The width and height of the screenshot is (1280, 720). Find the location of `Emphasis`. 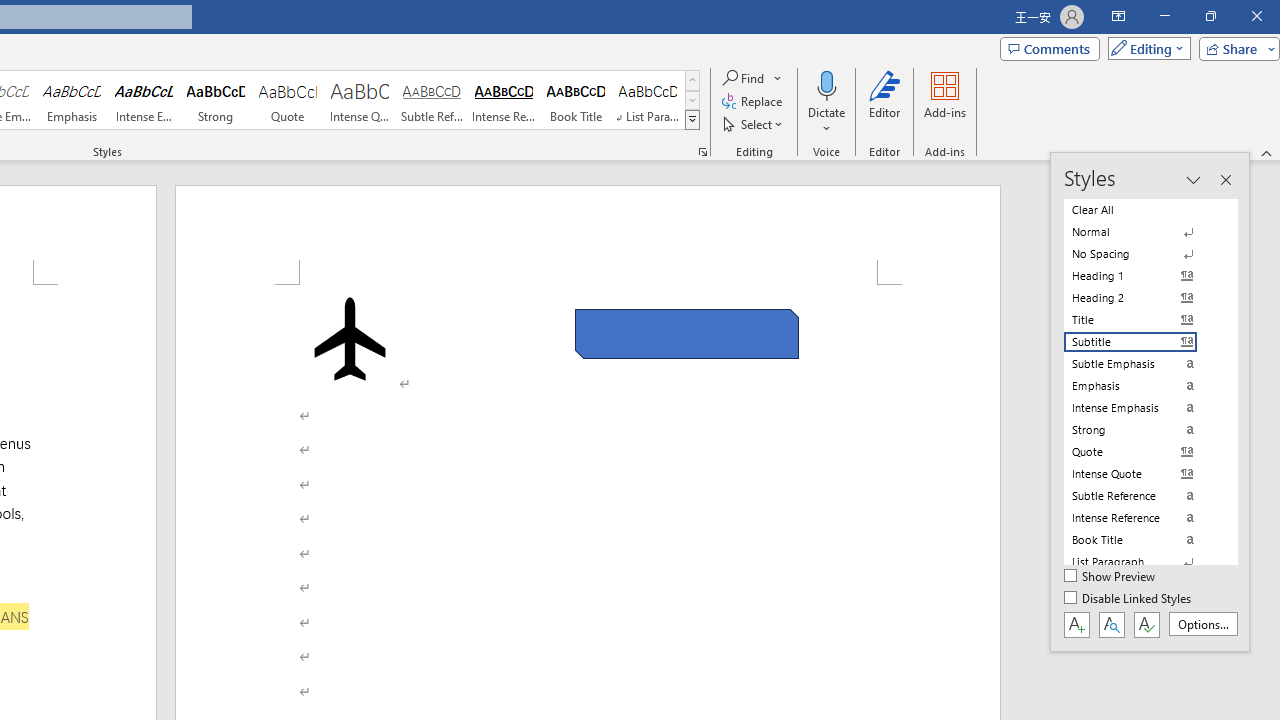

Emphasis is located at coordinates (71, 100).